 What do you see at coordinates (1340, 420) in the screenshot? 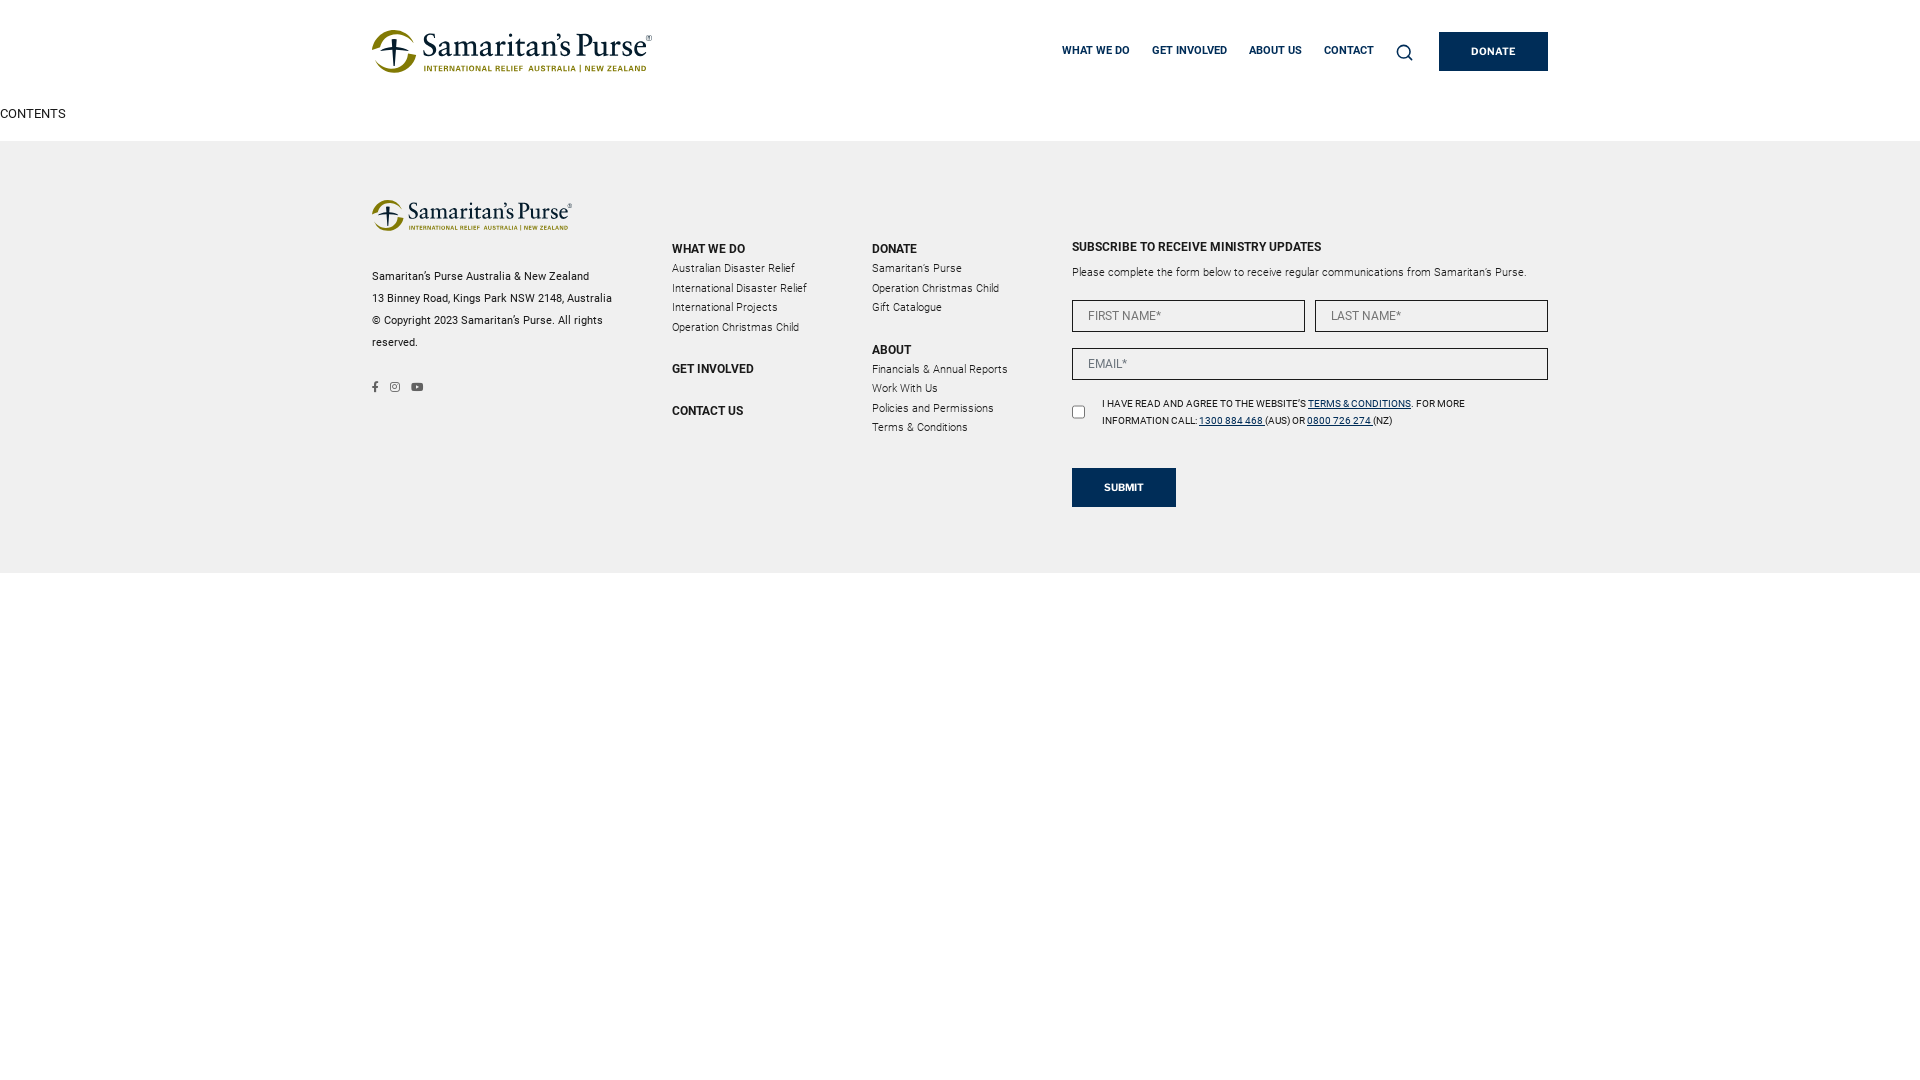
I see `0800 726 274` at bounding box center [1340, 420].